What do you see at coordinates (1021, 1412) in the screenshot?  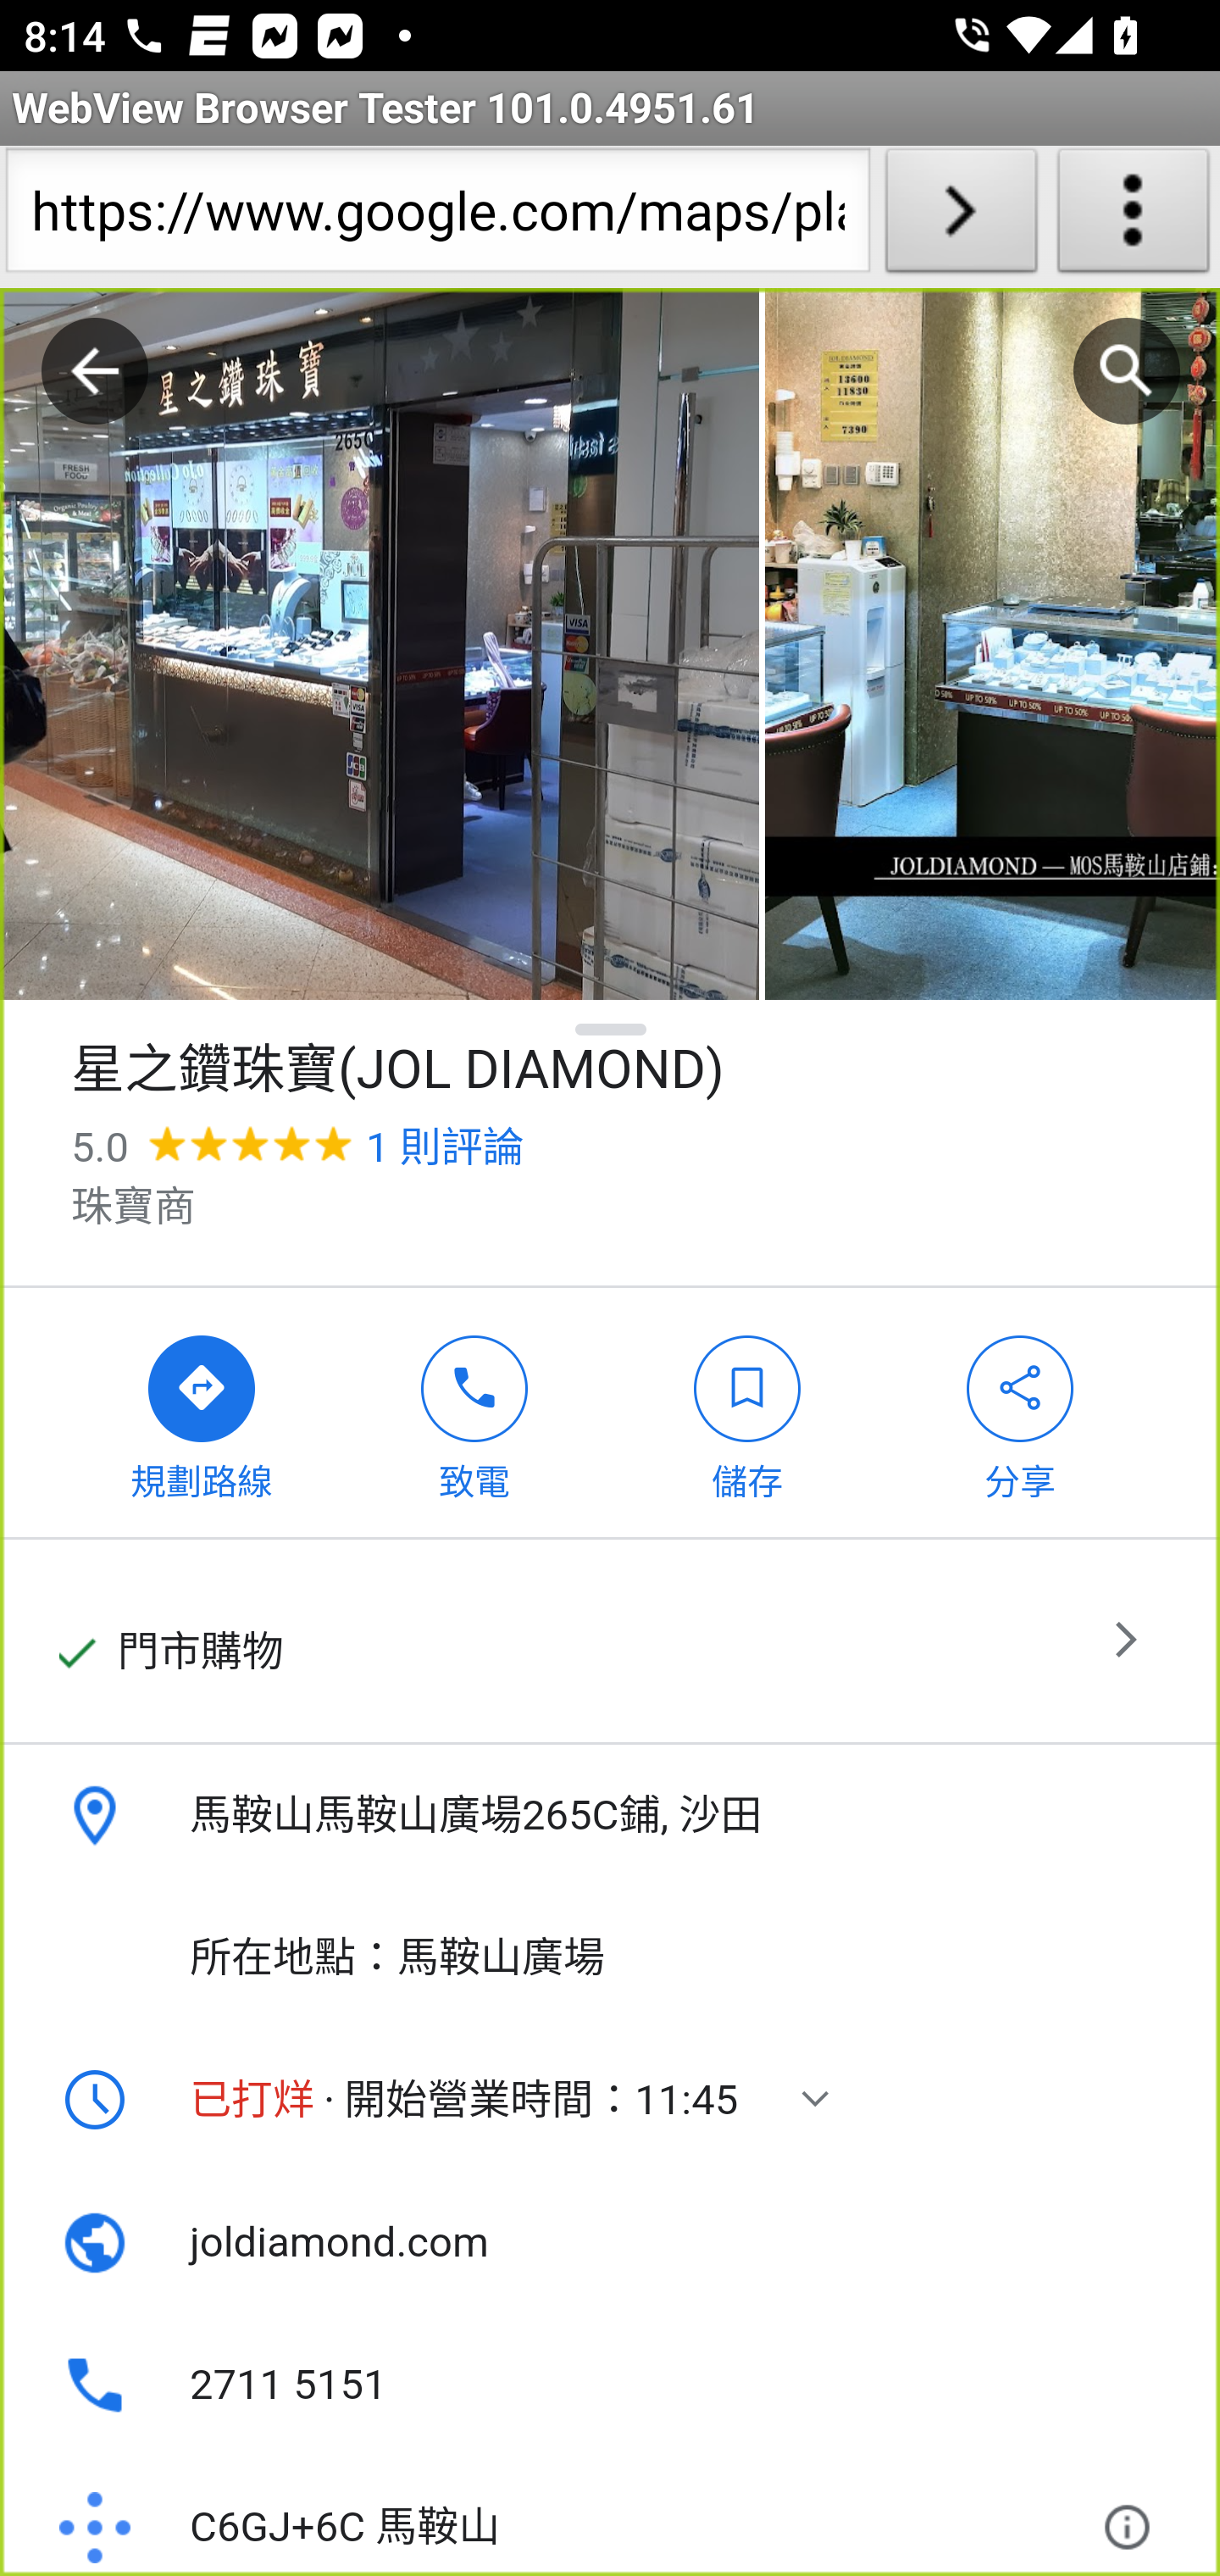 I see `分享「星之鑽珠寶(JOL DIAMOND)」` at bounding box center [1021, 1412].